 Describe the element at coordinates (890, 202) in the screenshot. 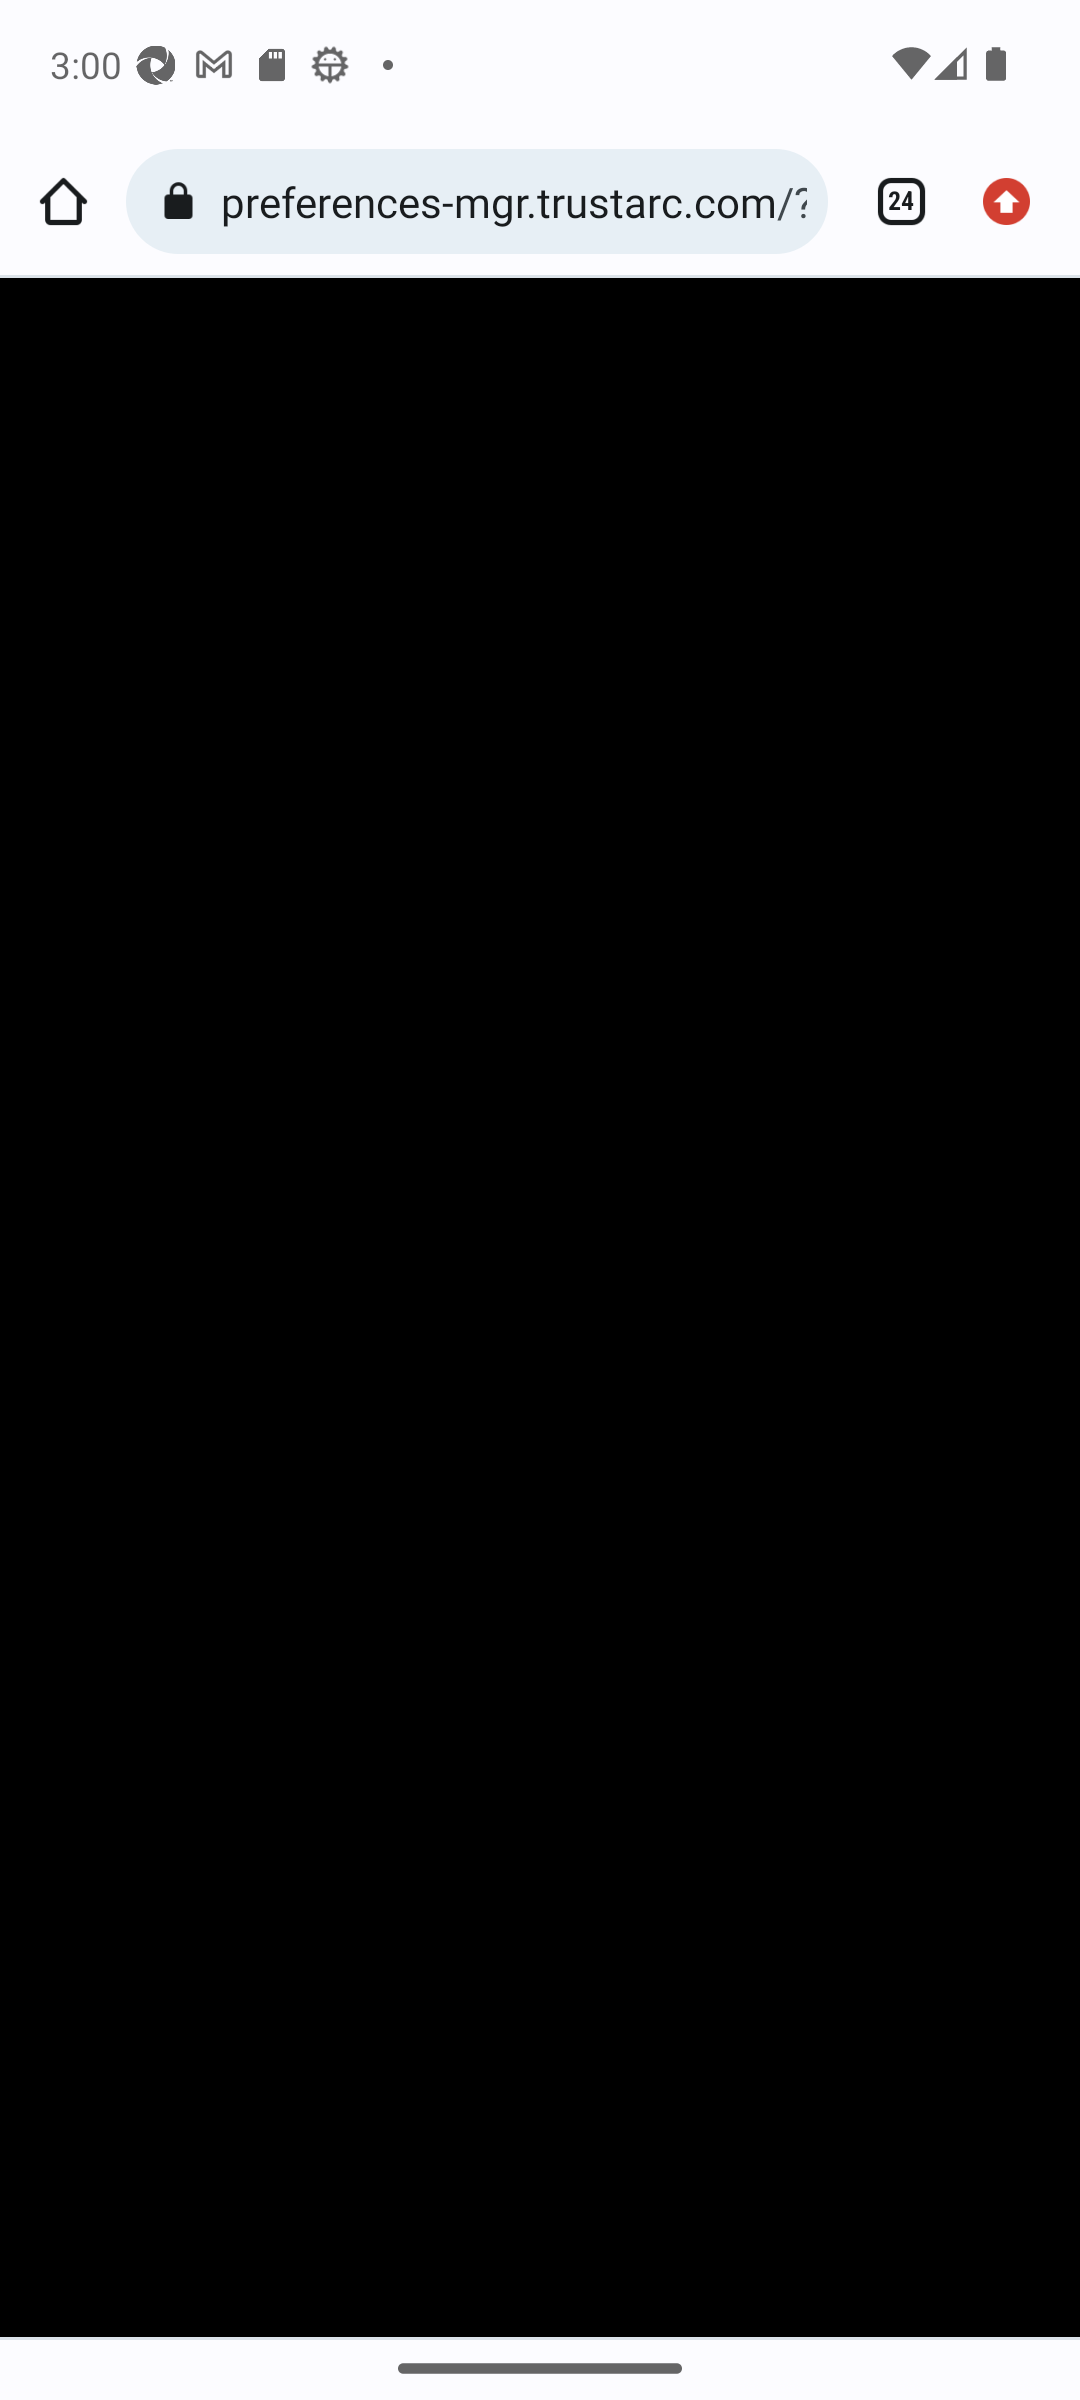

I see `Switch or close tabs` at that location.